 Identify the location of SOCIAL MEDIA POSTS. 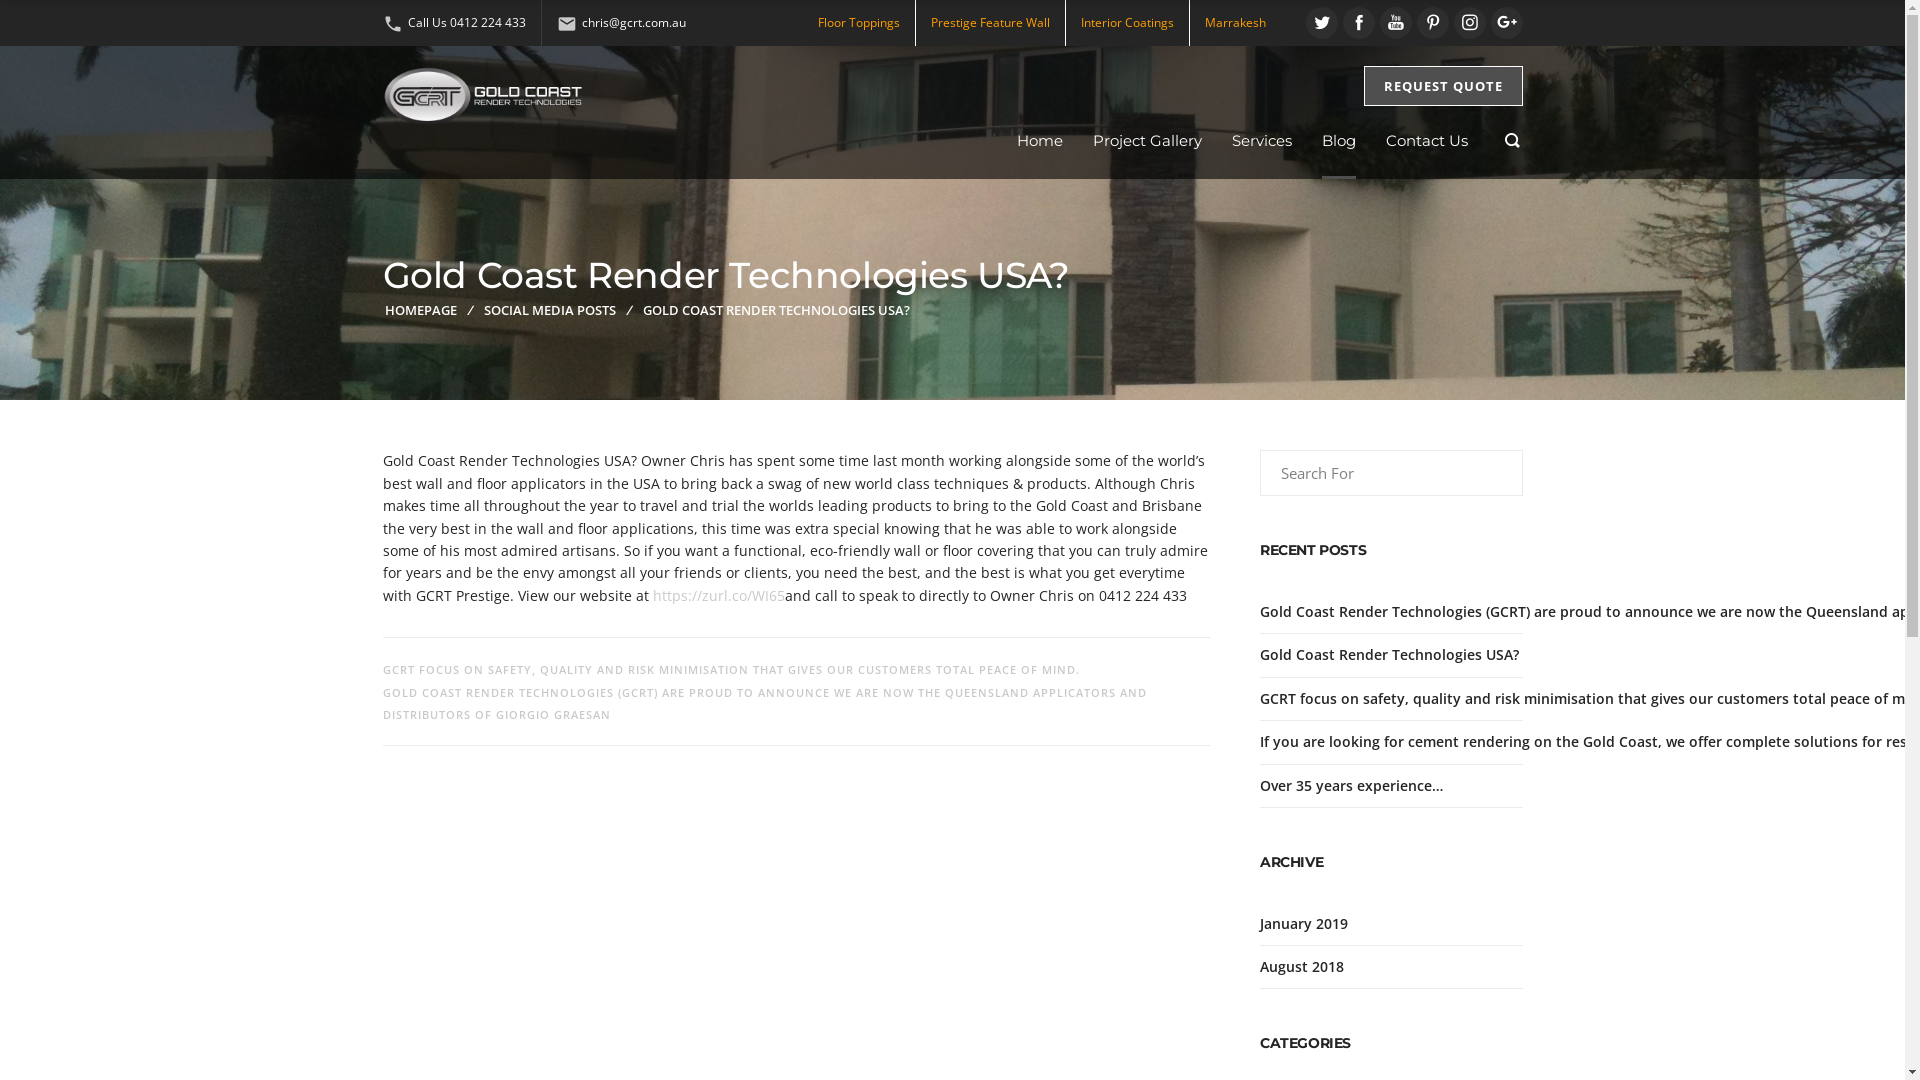
(550, 310).